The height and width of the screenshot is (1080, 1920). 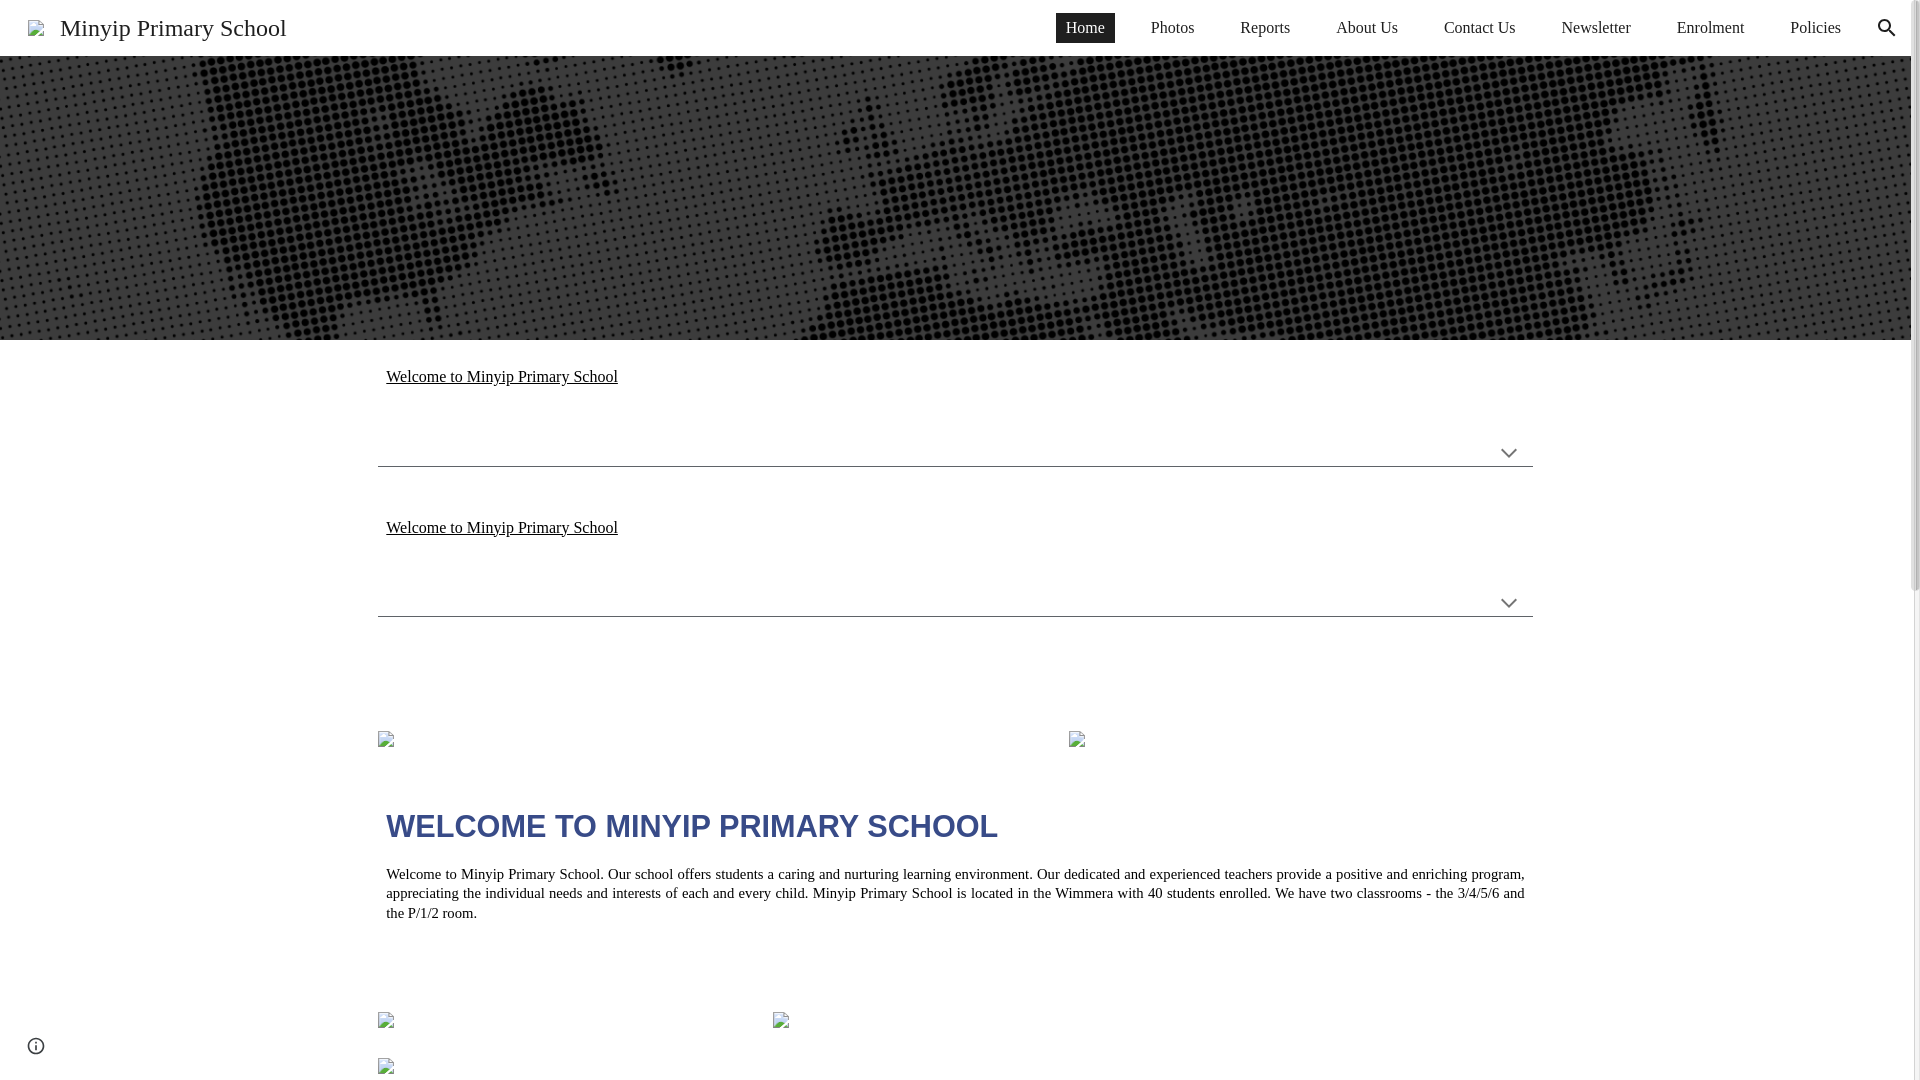 I want to click on Enrolment, so click(x=1710, y=28).